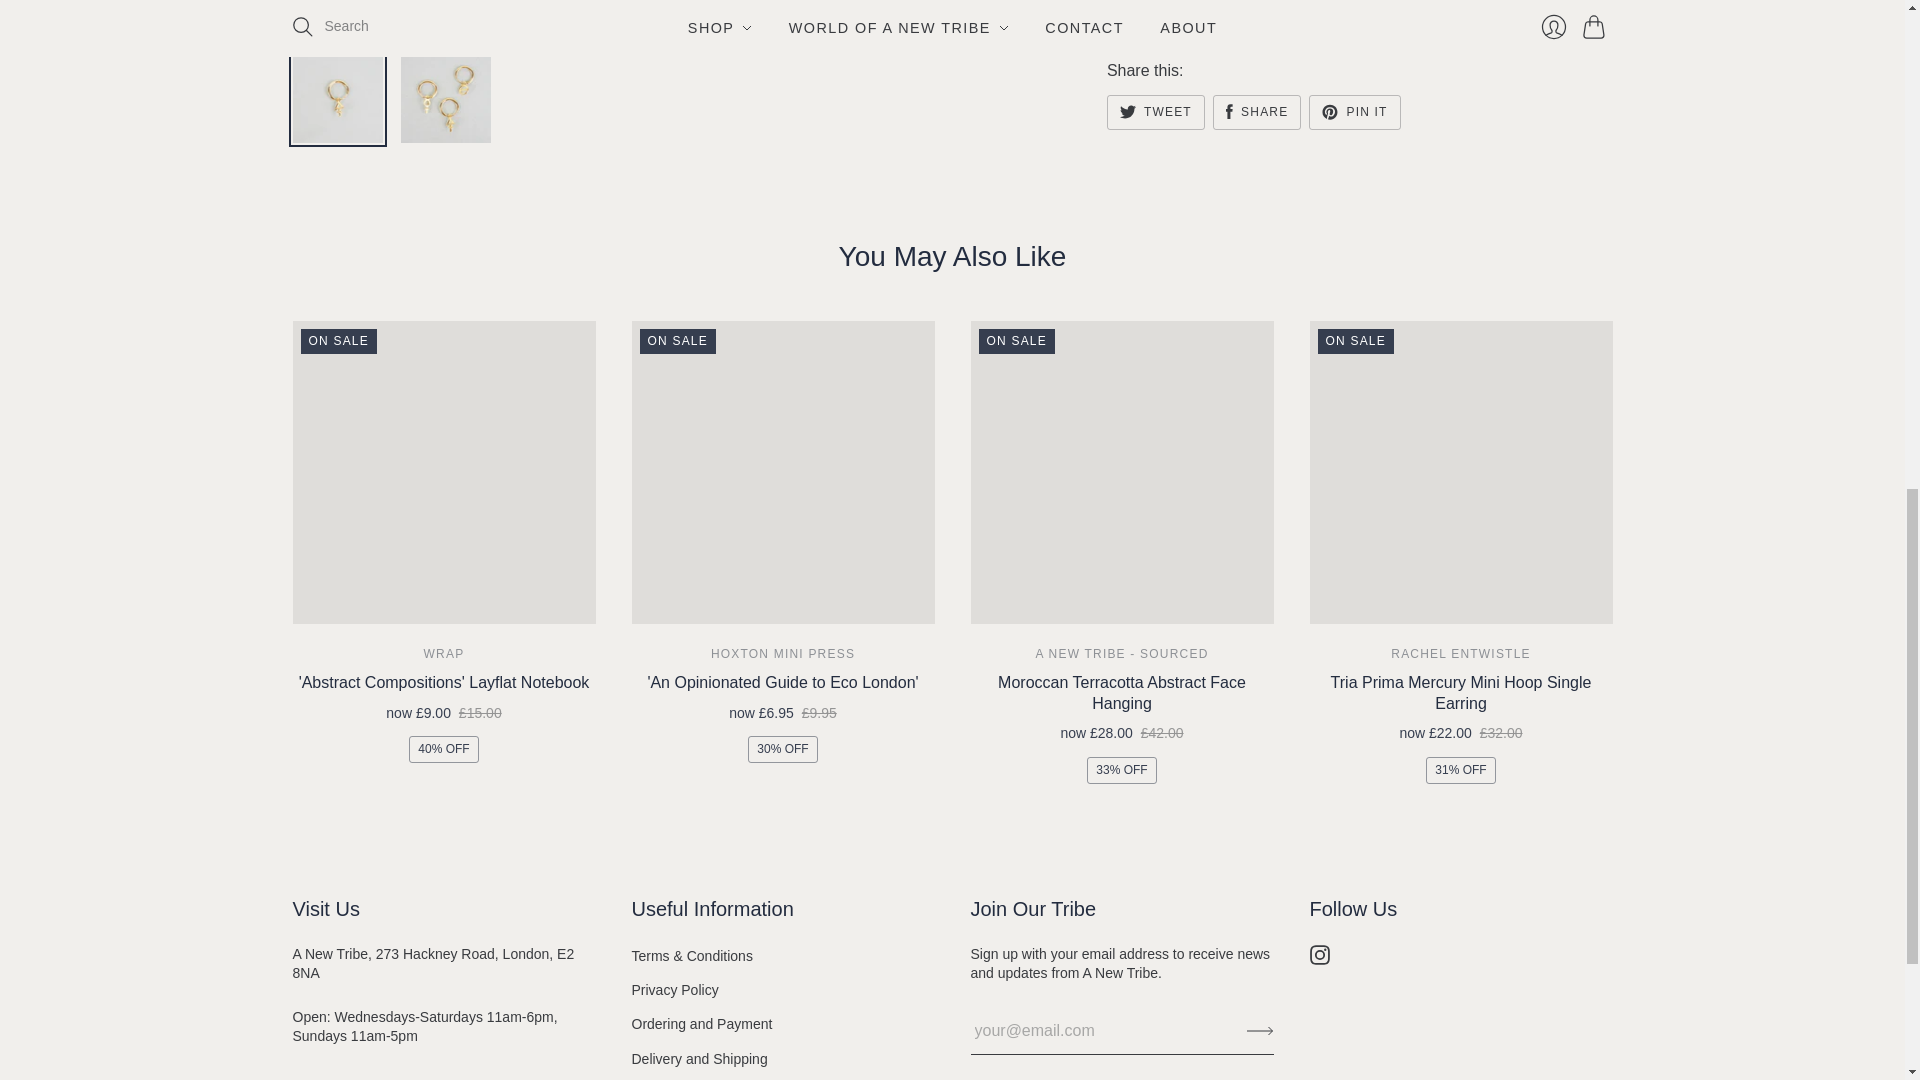 Image resolution: width=1920 pixels, height=1080 pixels. Describe the element at coordinates (1122, 653) in the screenshot. I see `A New Tribe - Sourced` at that location.